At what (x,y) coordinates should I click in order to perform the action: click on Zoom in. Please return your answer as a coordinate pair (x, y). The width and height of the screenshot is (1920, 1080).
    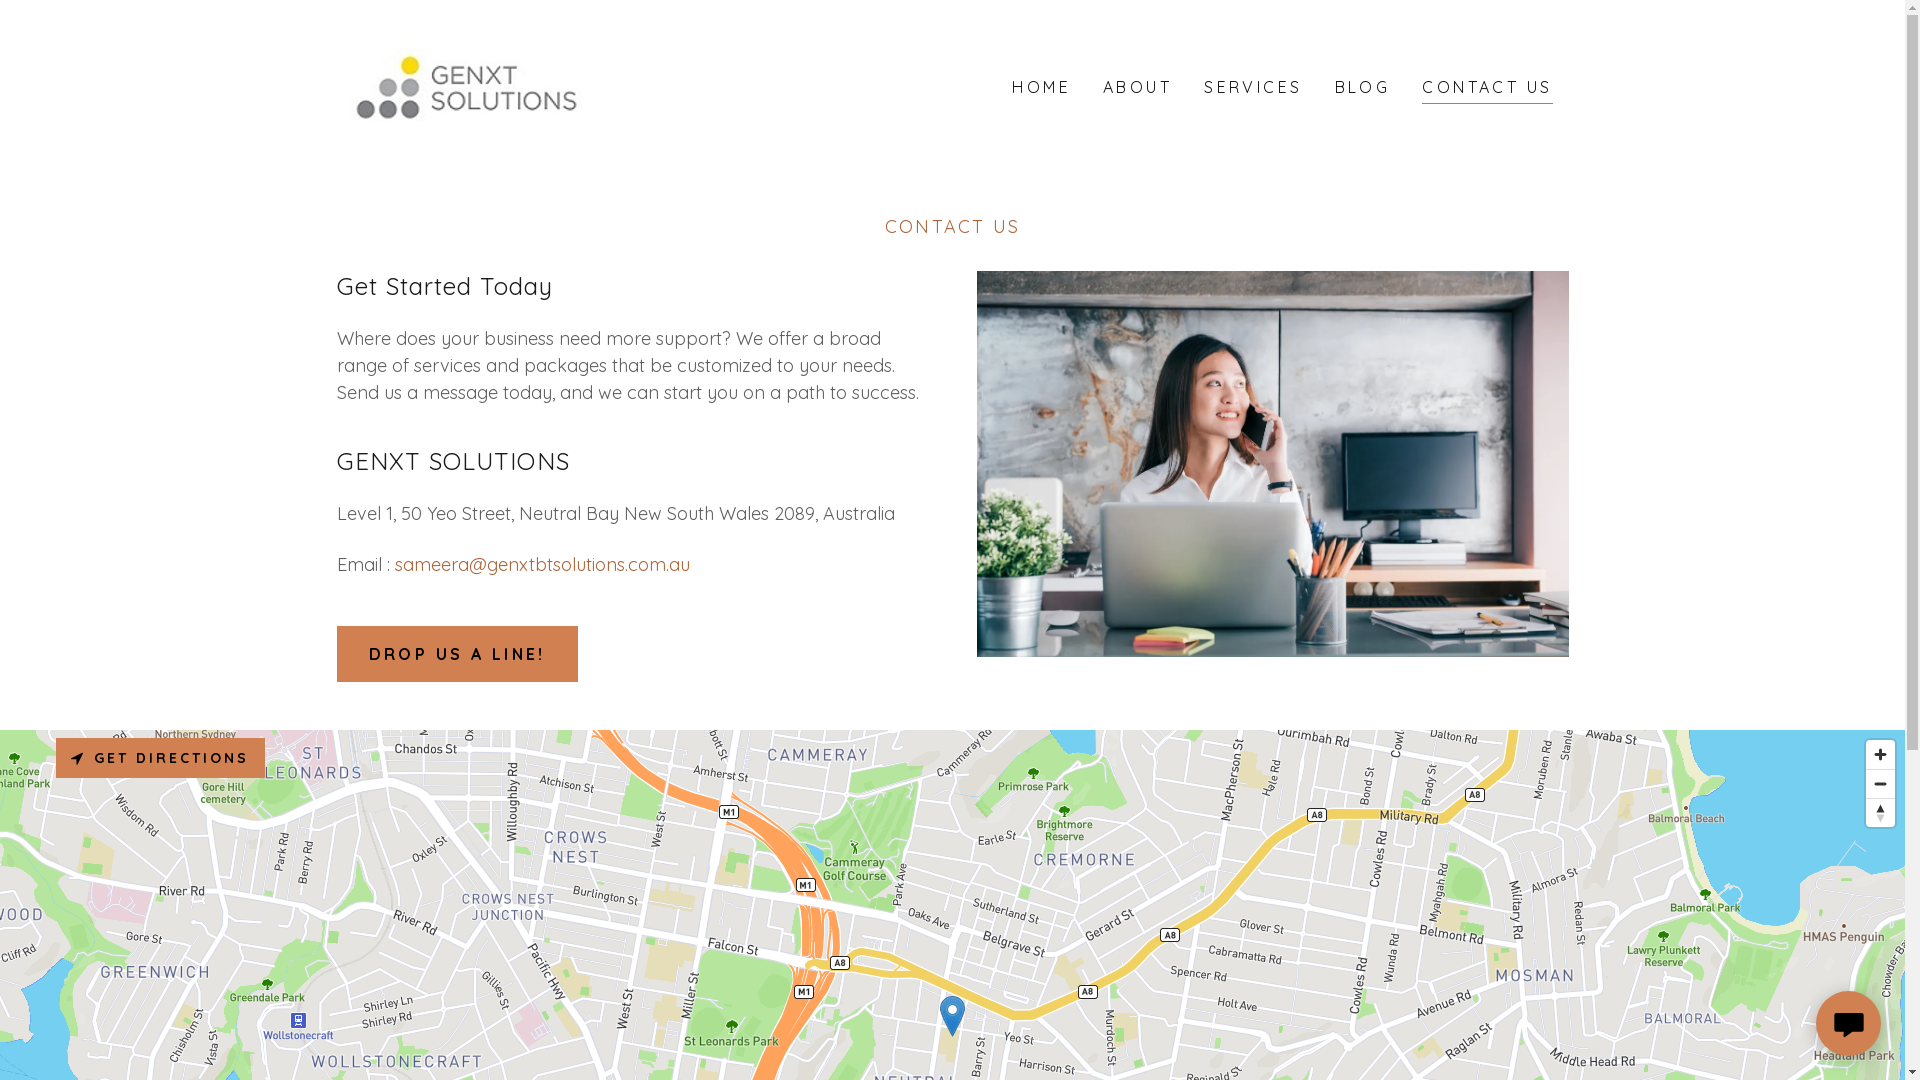
    Looking at the image, I should click on (1880, 754).